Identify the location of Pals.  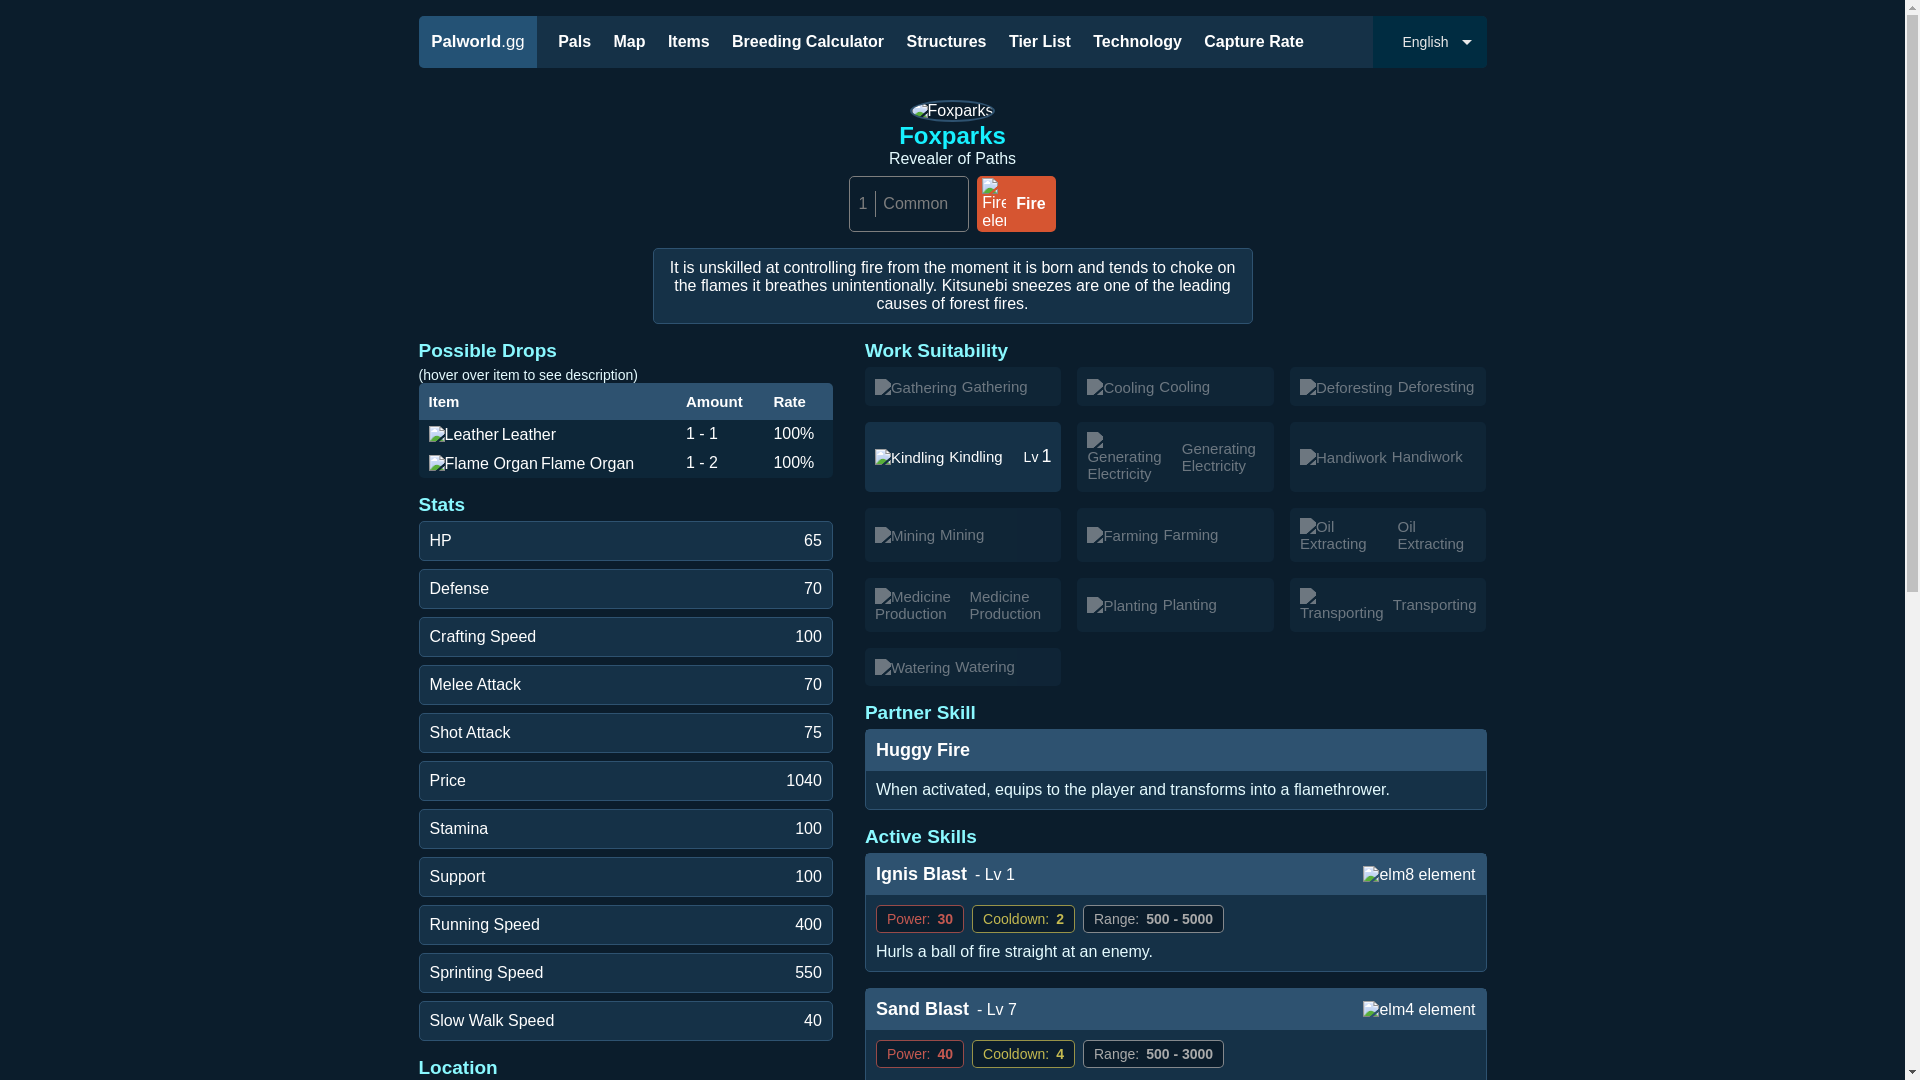
(574, 41).